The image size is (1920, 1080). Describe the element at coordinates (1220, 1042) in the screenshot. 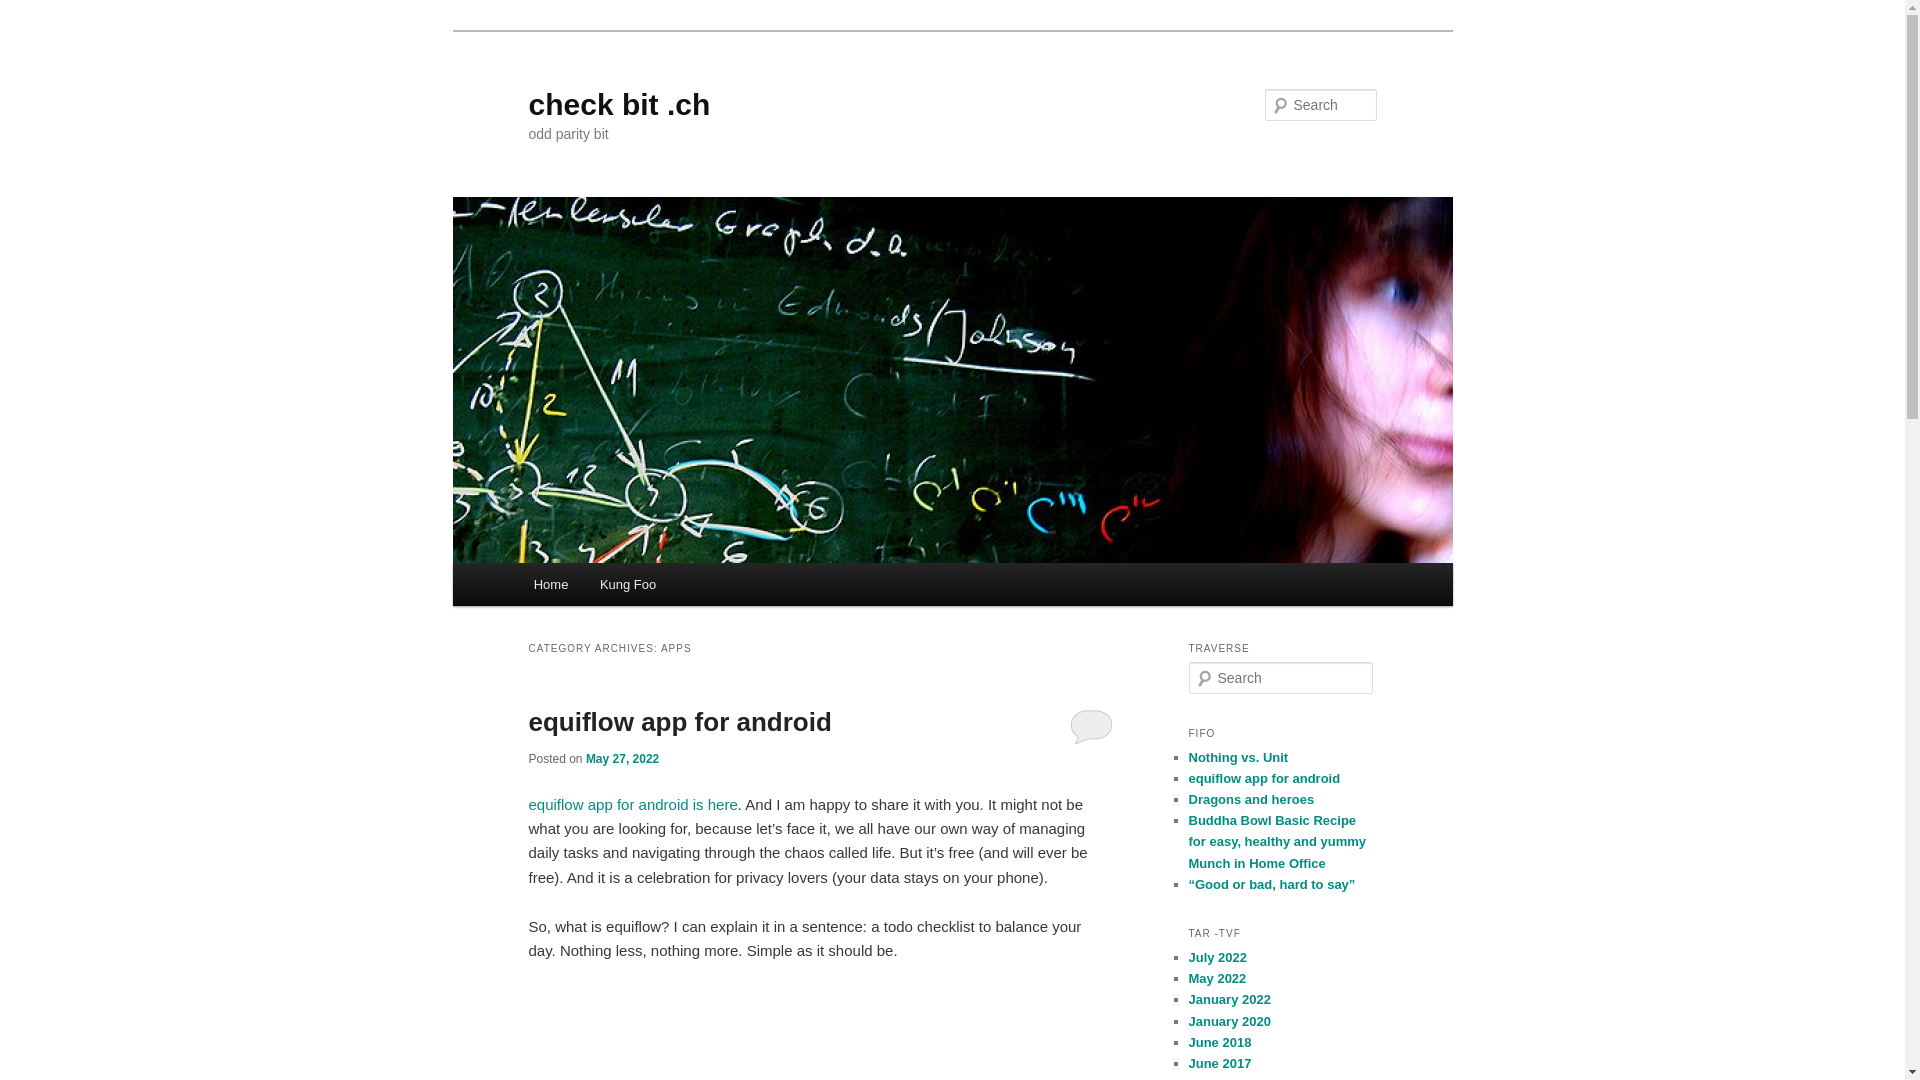

I see `June 2018` at that location.